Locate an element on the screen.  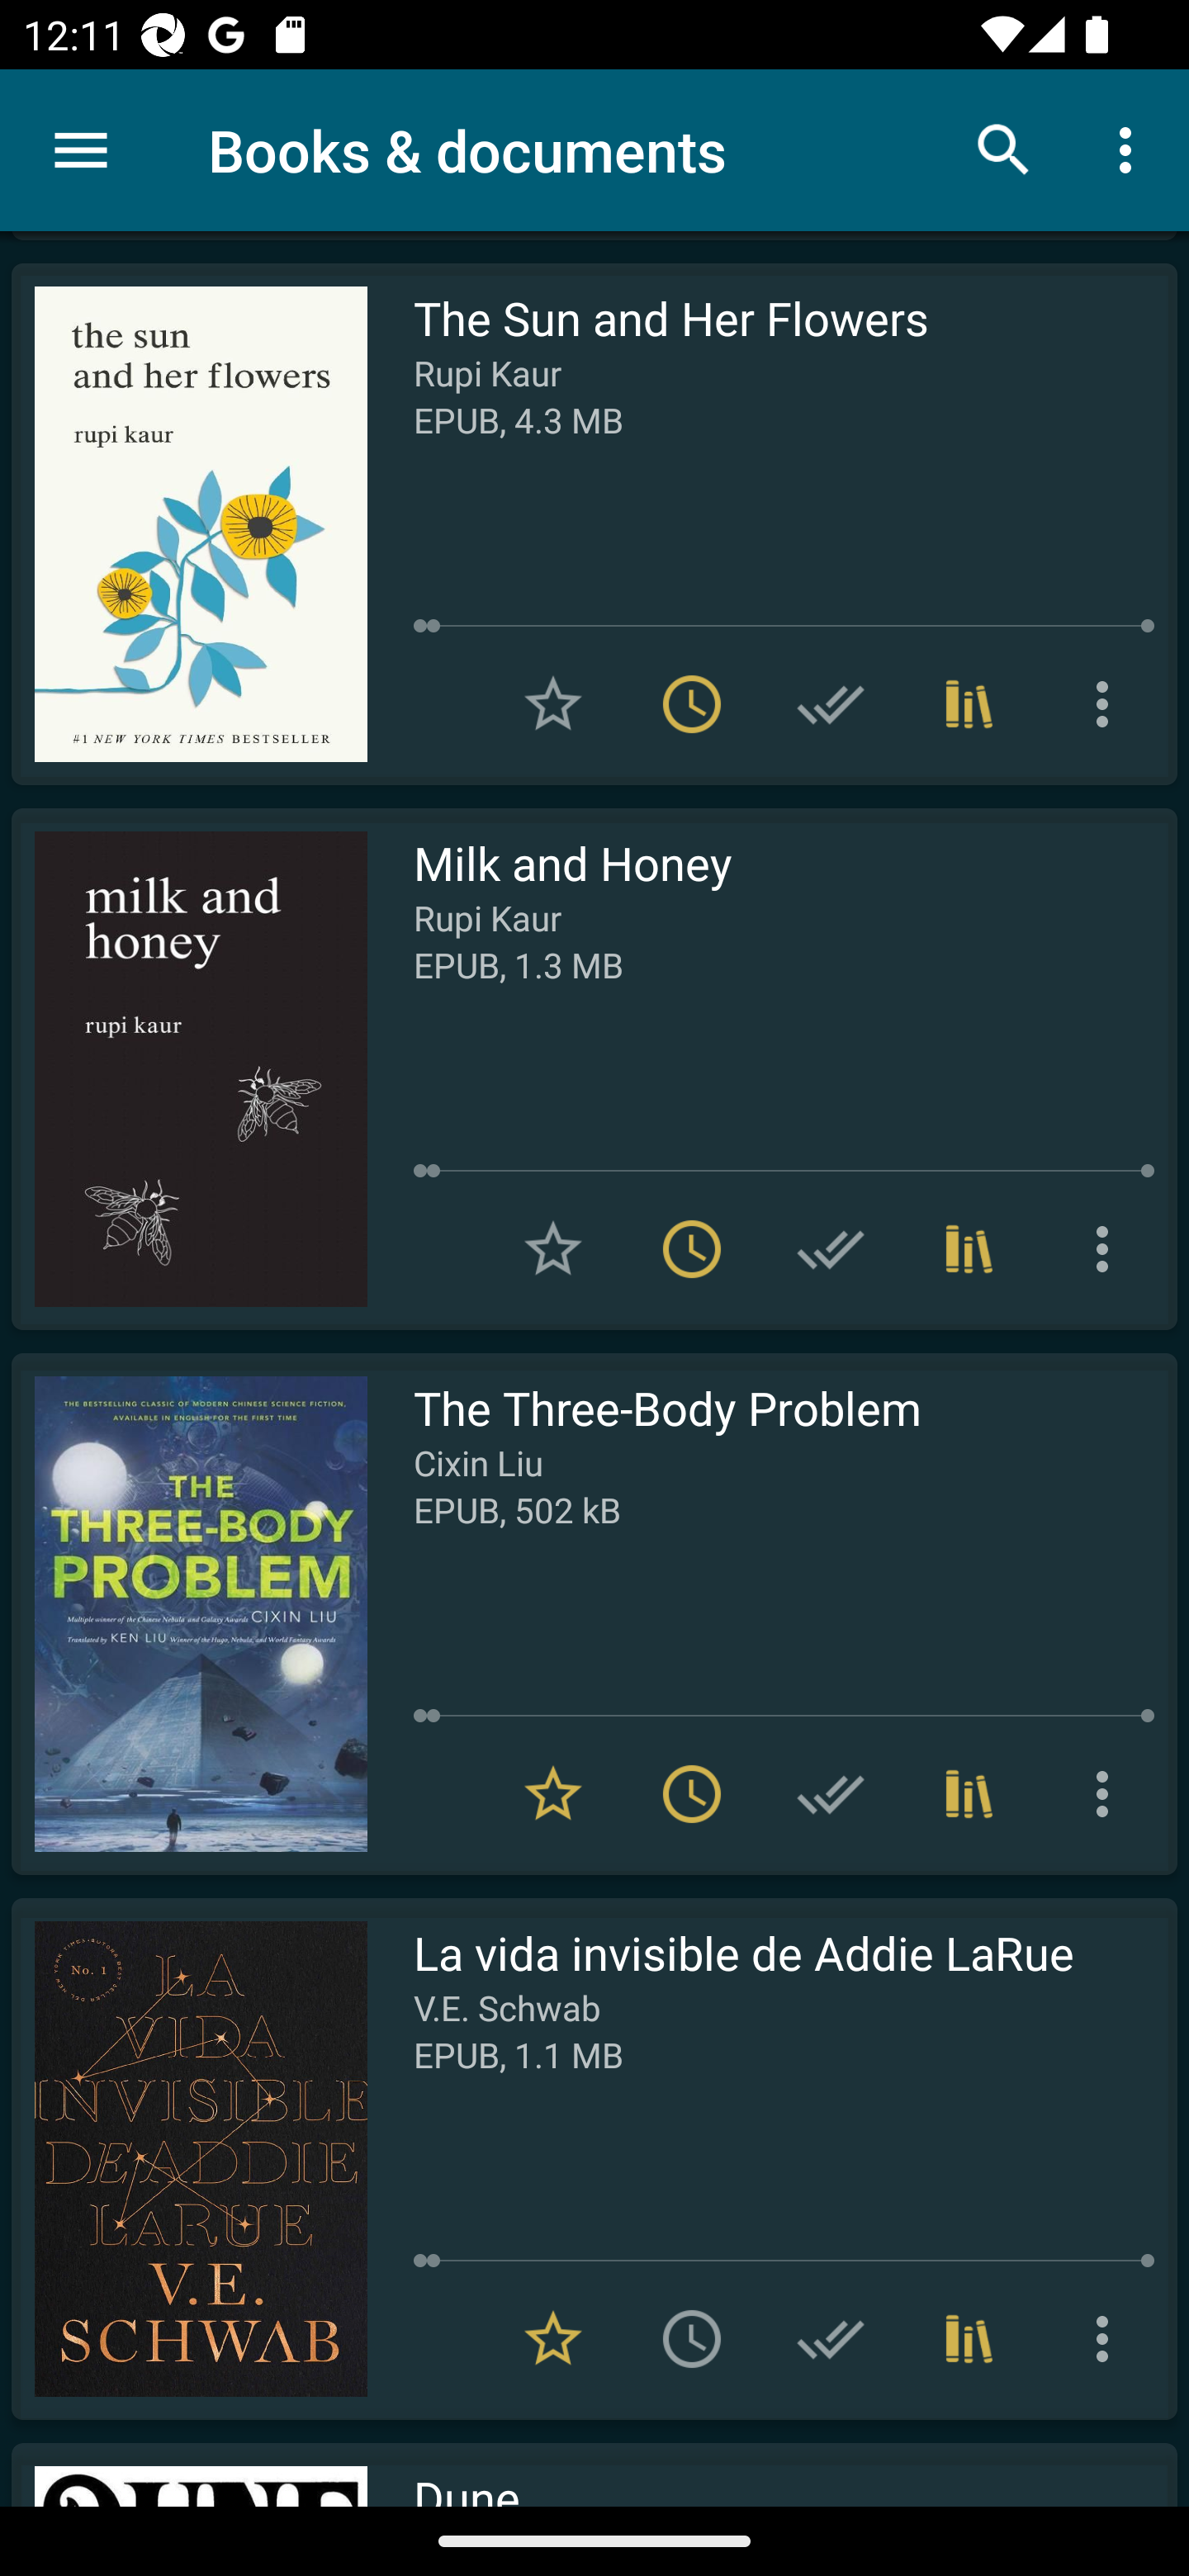
More options is located at coordinates (1108, 1248).